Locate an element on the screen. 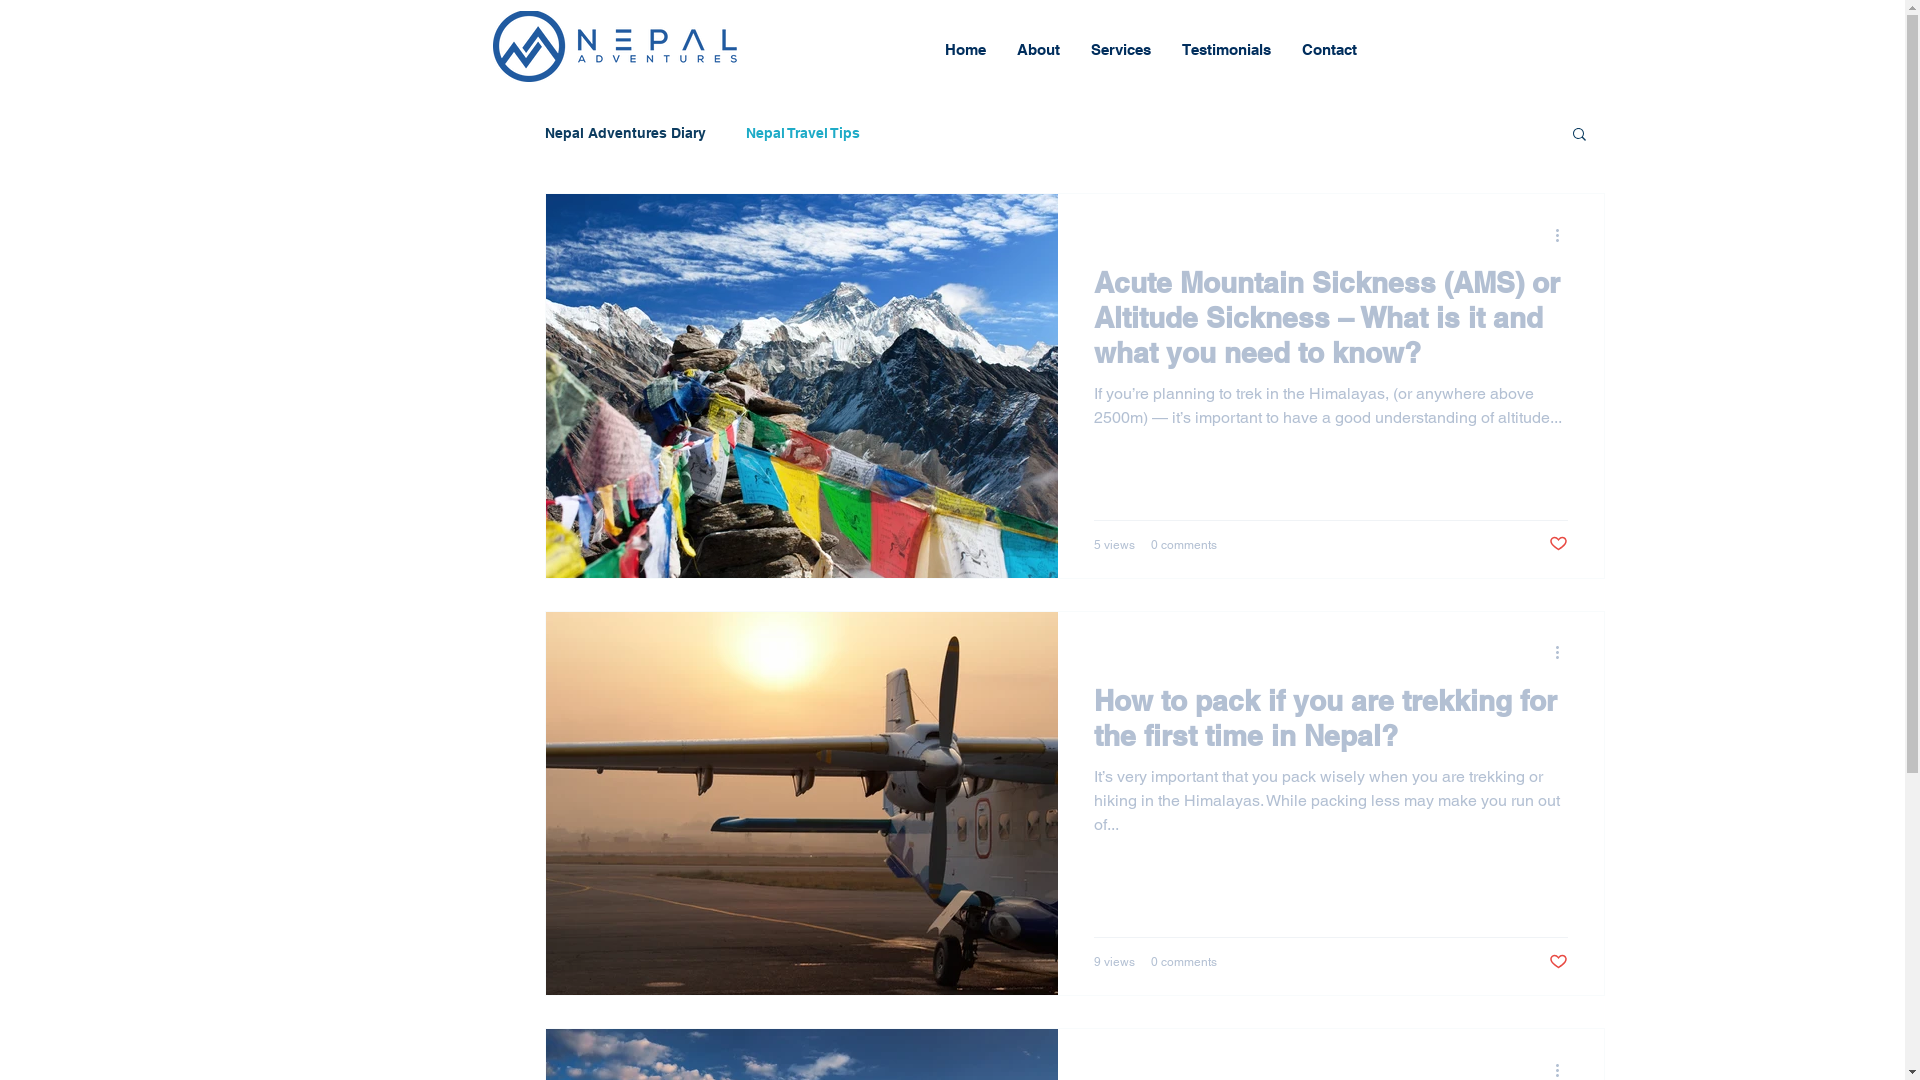  Contact is located at coordinates (1329, 50).